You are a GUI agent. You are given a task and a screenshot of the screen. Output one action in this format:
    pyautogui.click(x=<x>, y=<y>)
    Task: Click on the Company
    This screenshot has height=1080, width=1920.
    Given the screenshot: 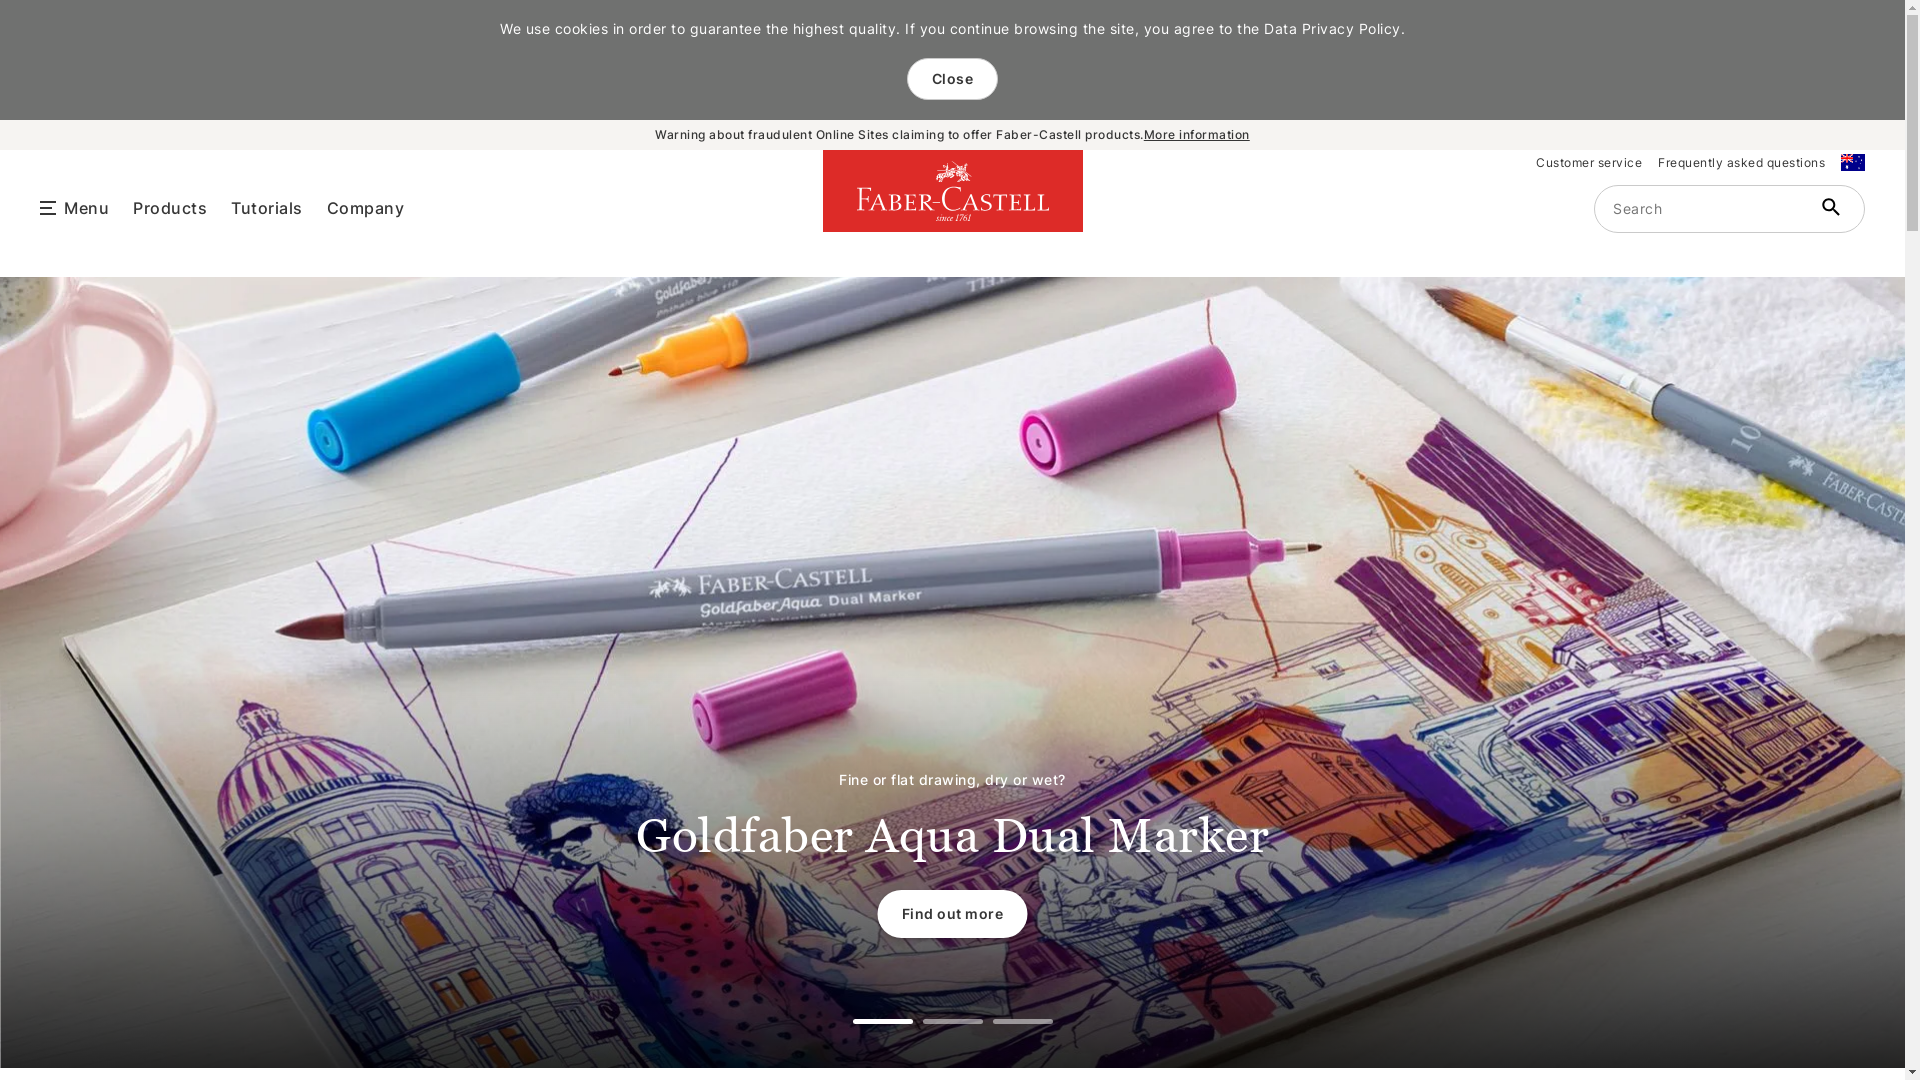 What is the action you would take?
    pyautogui.click(x=365, y=207)
    